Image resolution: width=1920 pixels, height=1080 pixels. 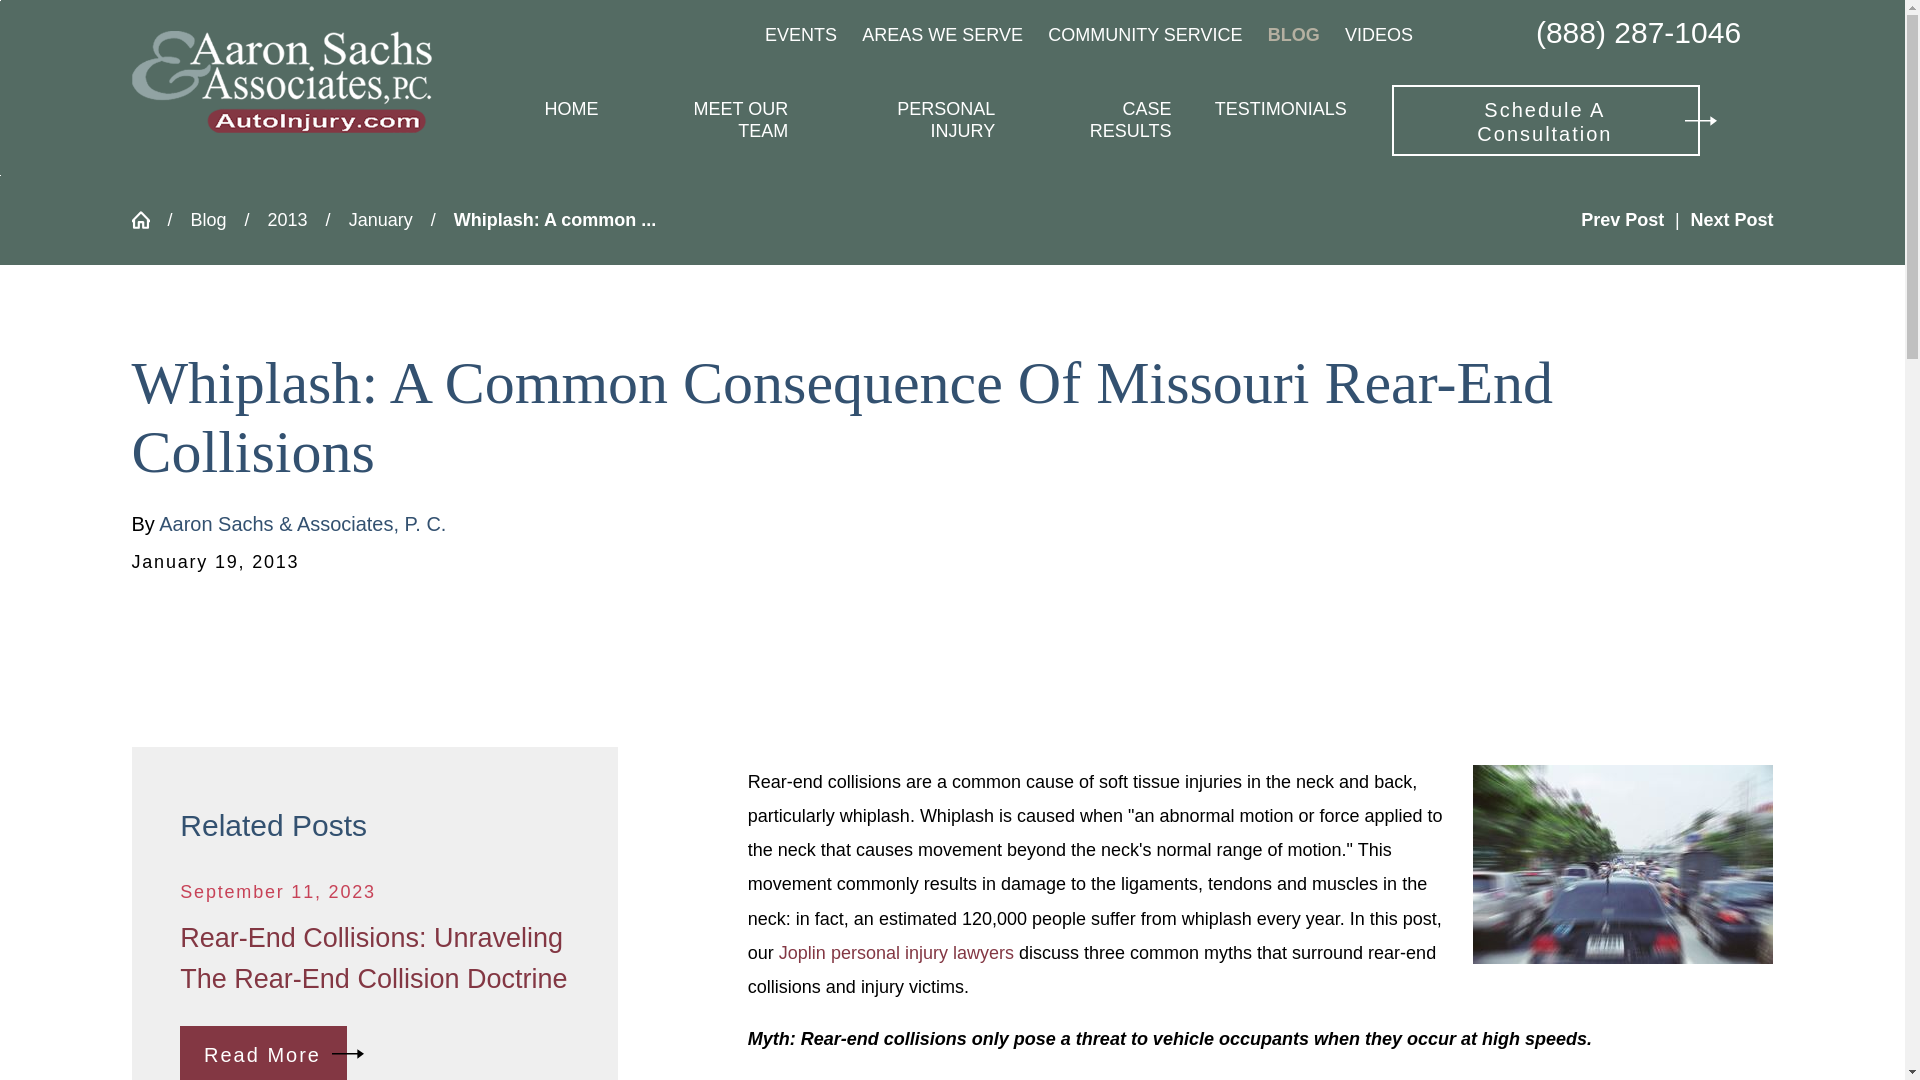 I want to click on MEET OUR TEAM, so click(x=714, y=120).